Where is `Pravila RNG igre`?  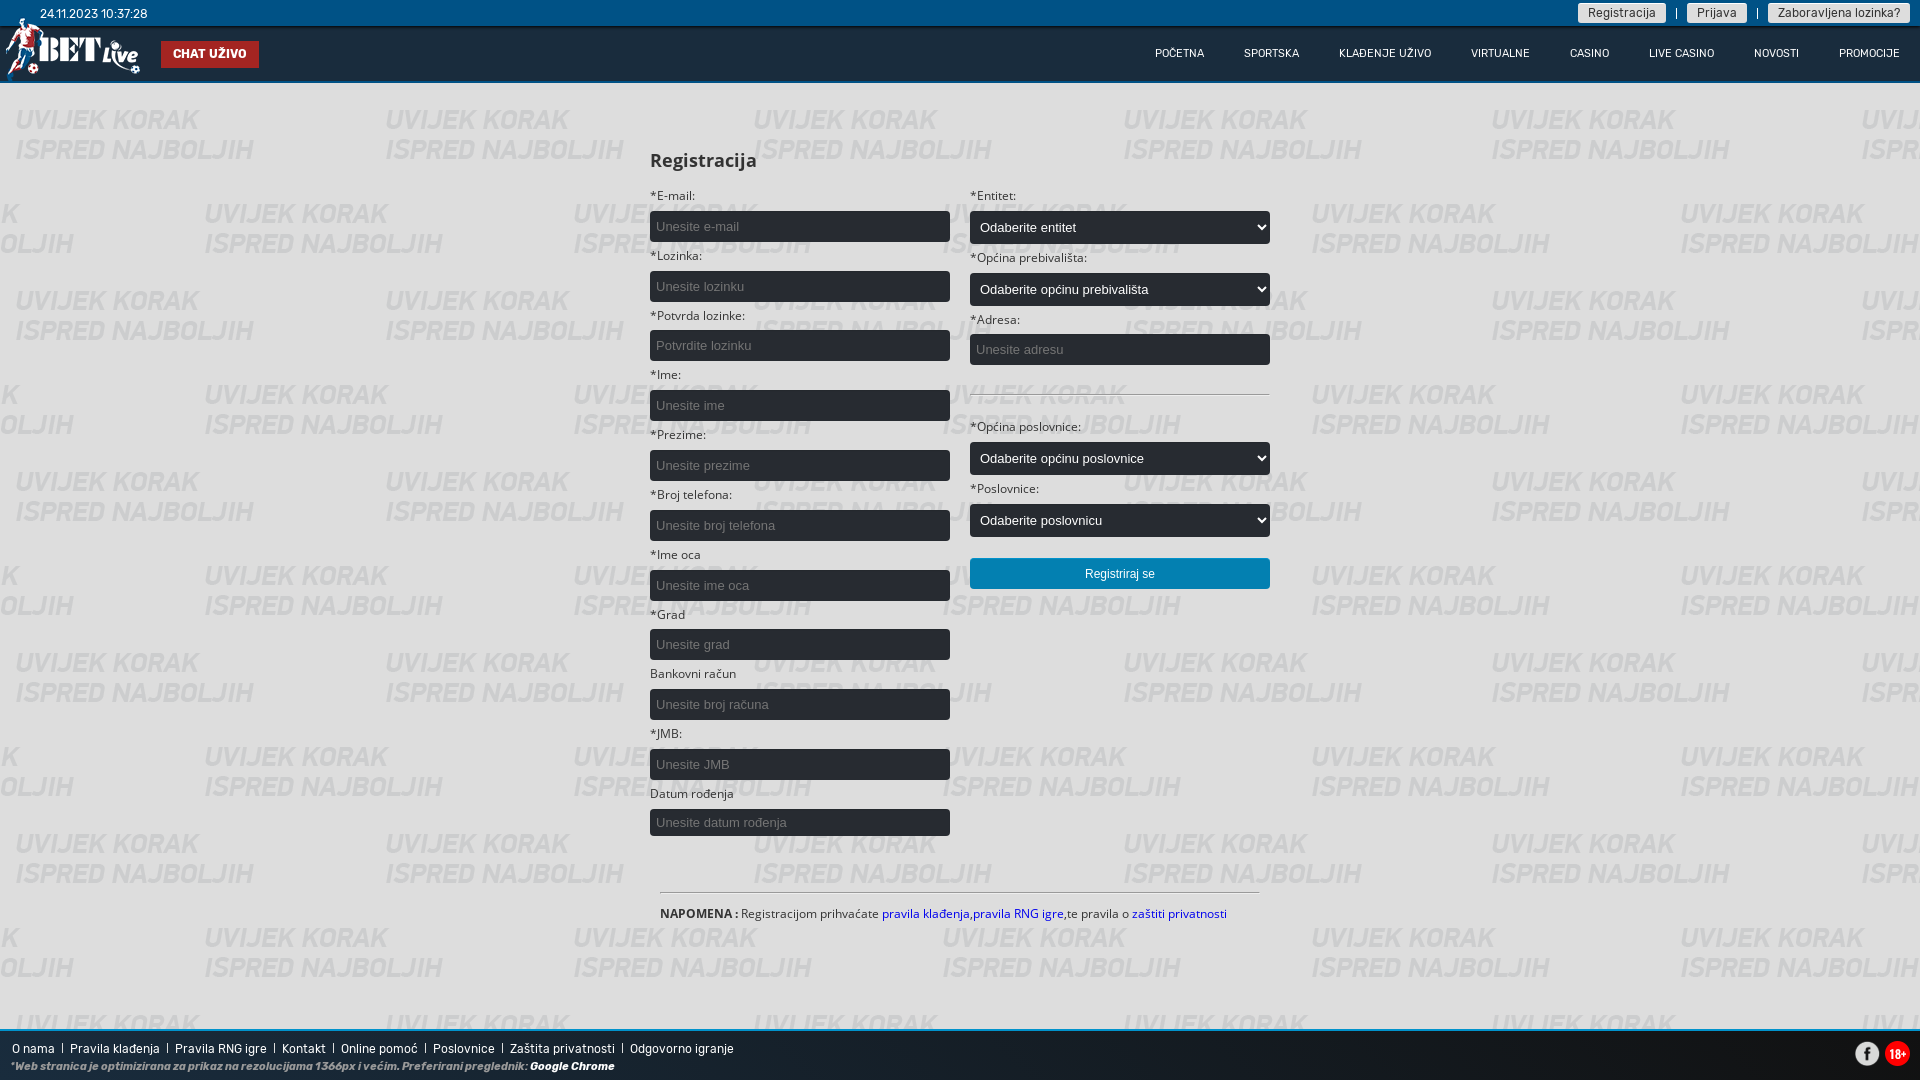
Pravila RNG igre is located at coordinates (221, 1049).